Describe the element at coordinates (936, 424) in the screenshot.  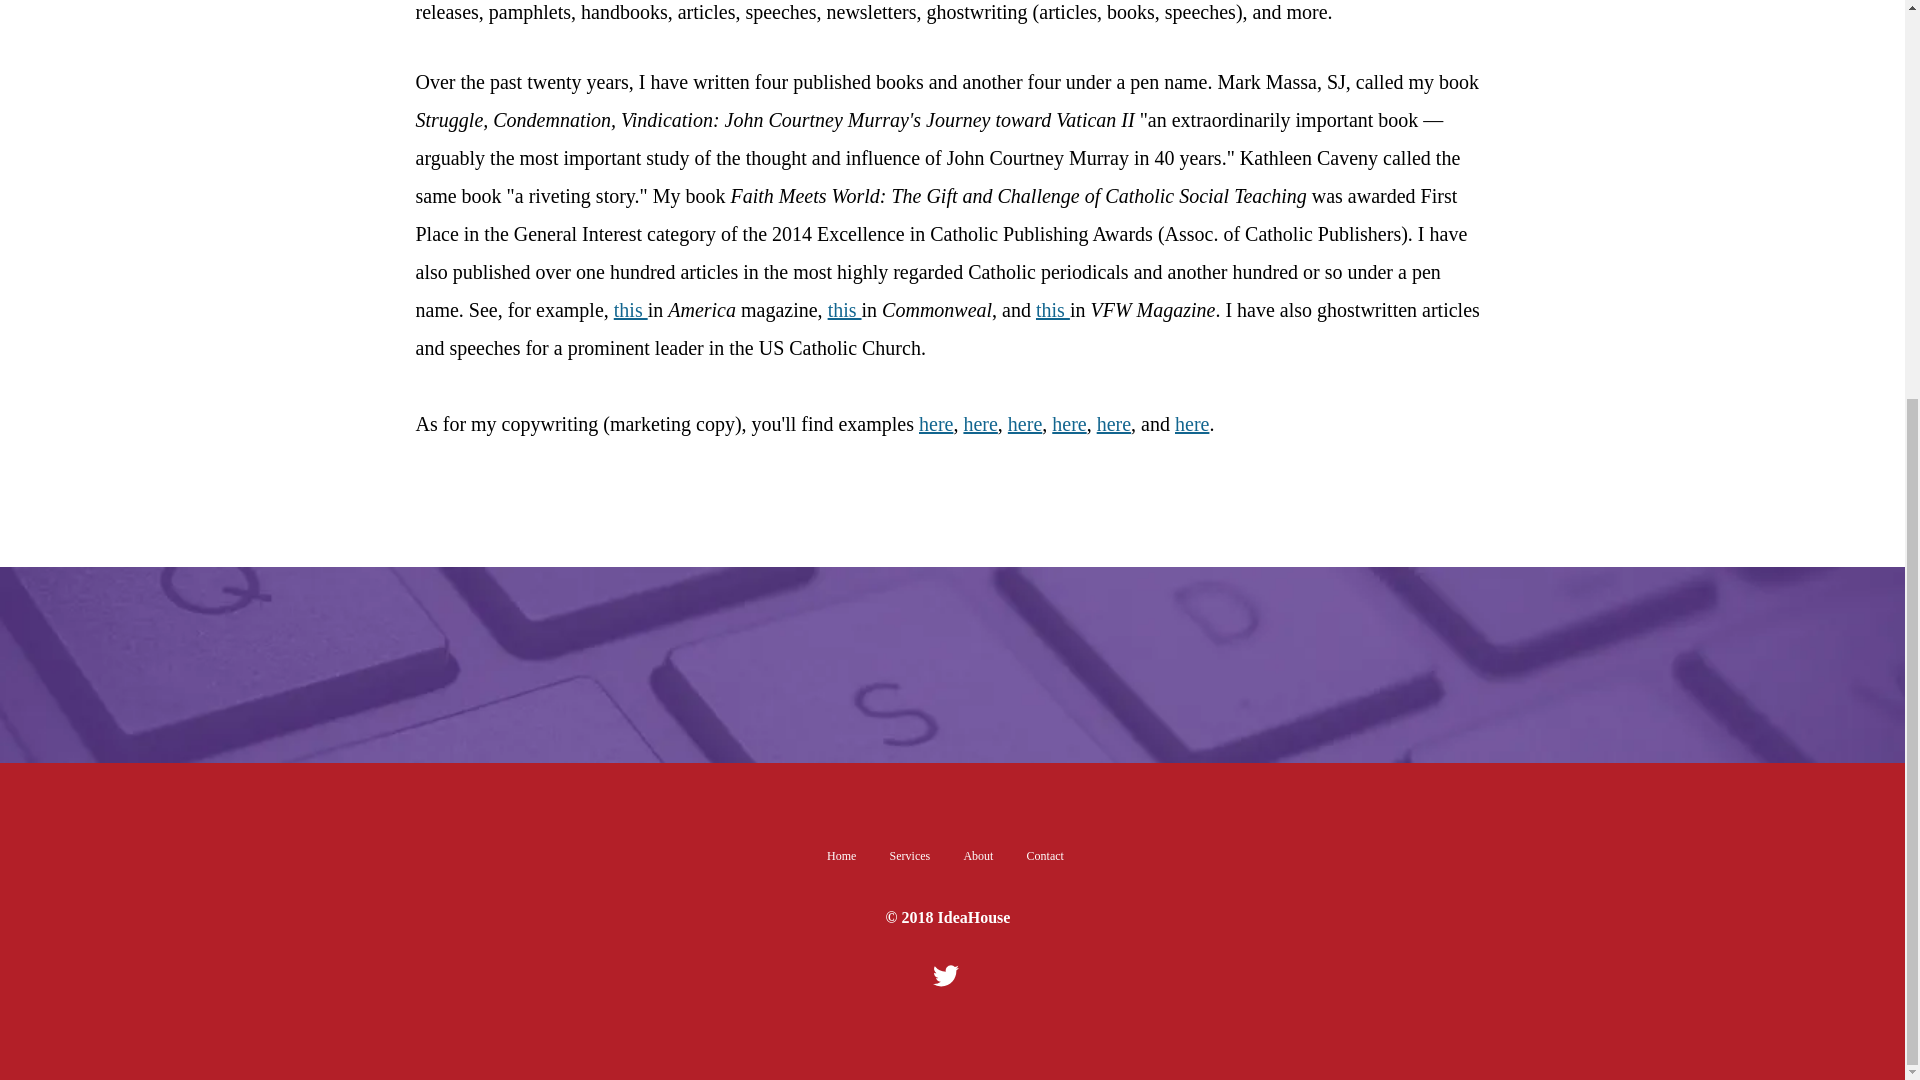
I see `here` at that location.